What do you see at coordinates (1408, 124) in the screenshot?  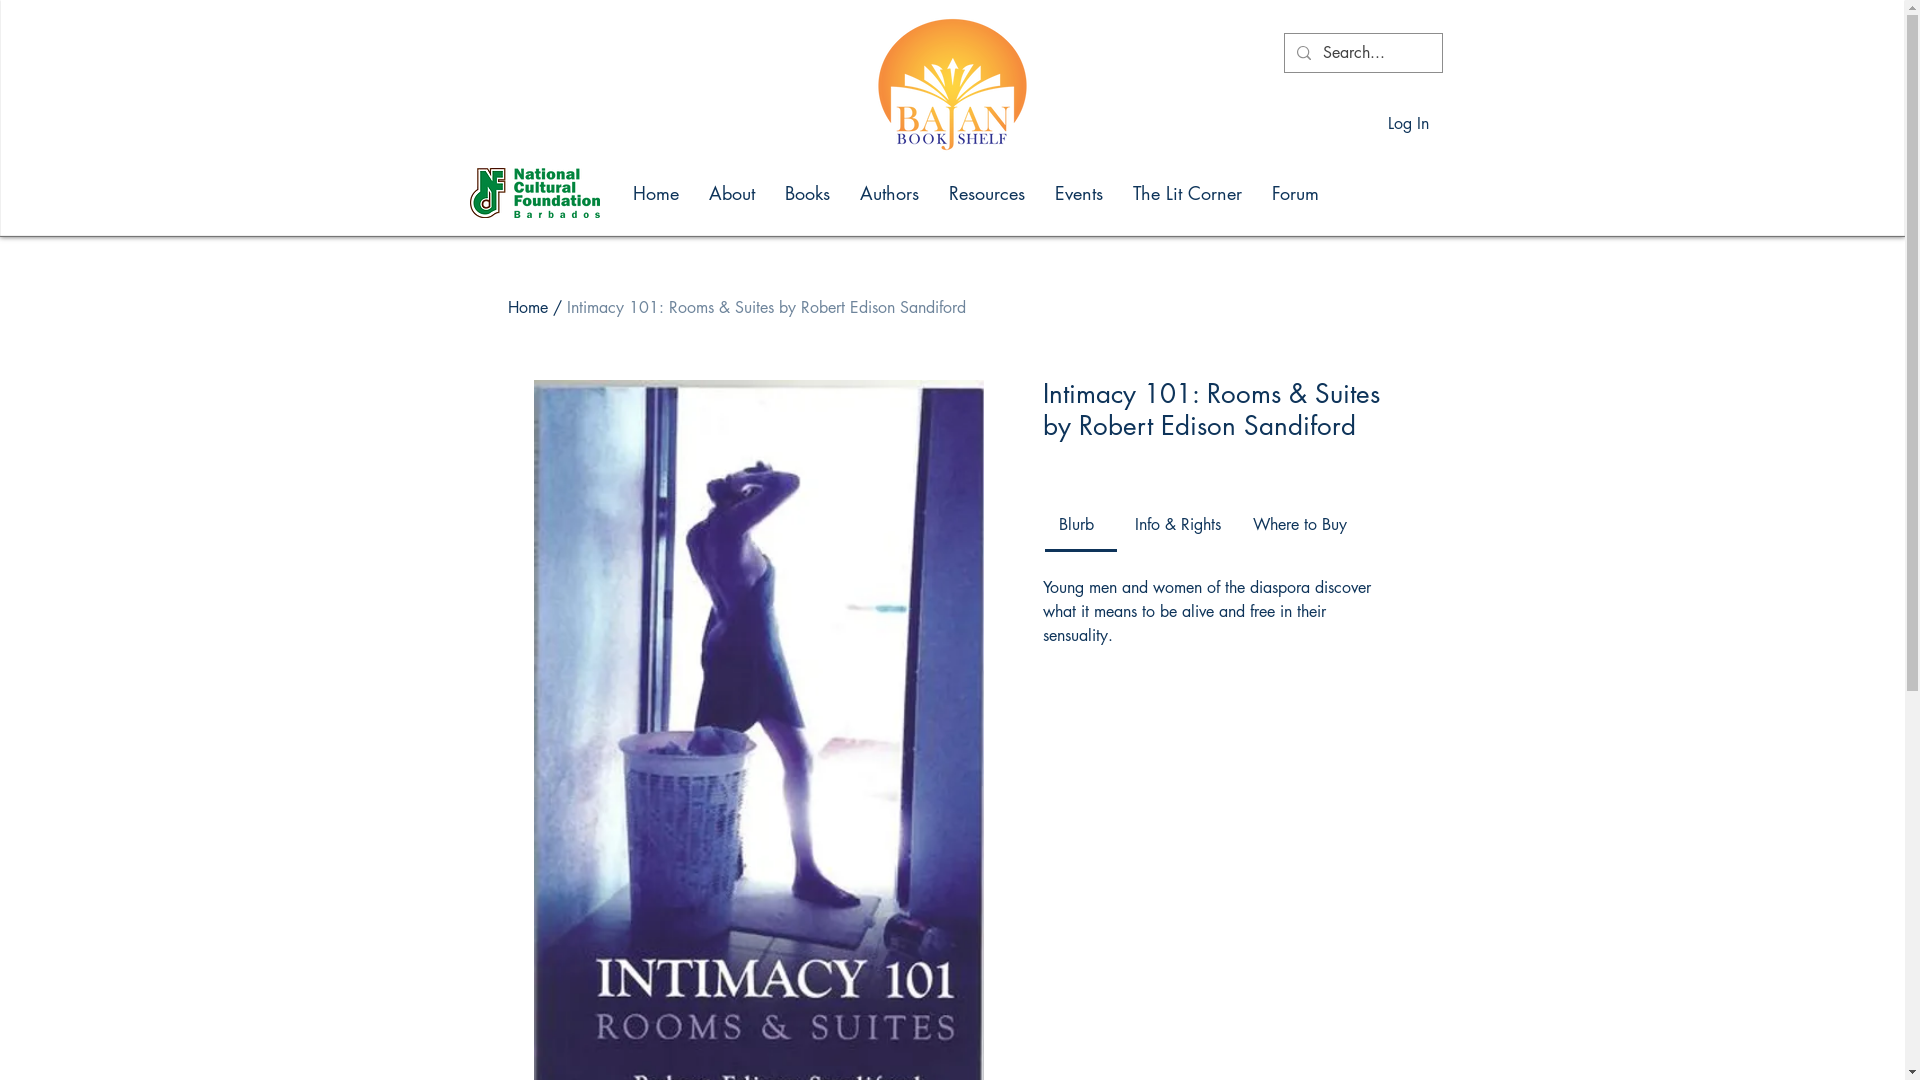 I see `Log In` at bounding box center [1408, 124].